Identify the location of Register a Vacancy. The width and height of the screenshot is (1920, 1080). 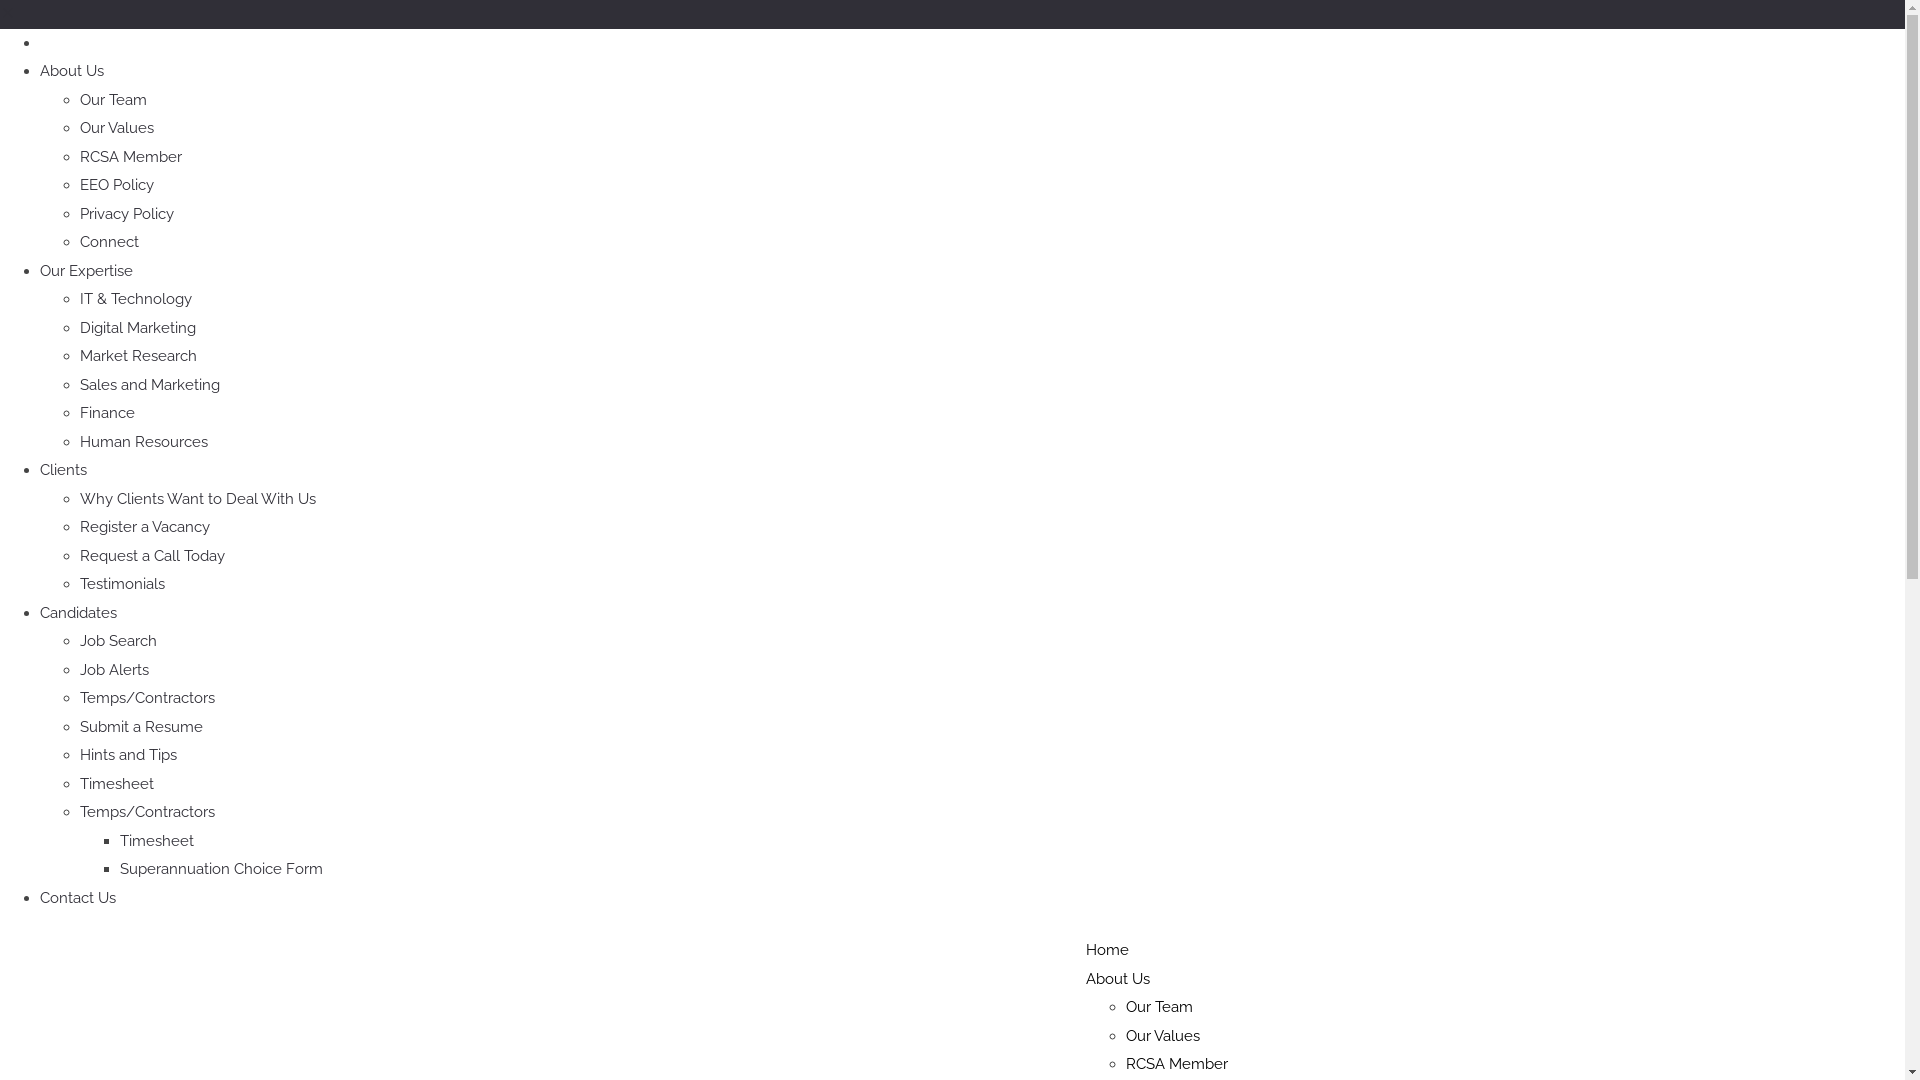
(145, 527).